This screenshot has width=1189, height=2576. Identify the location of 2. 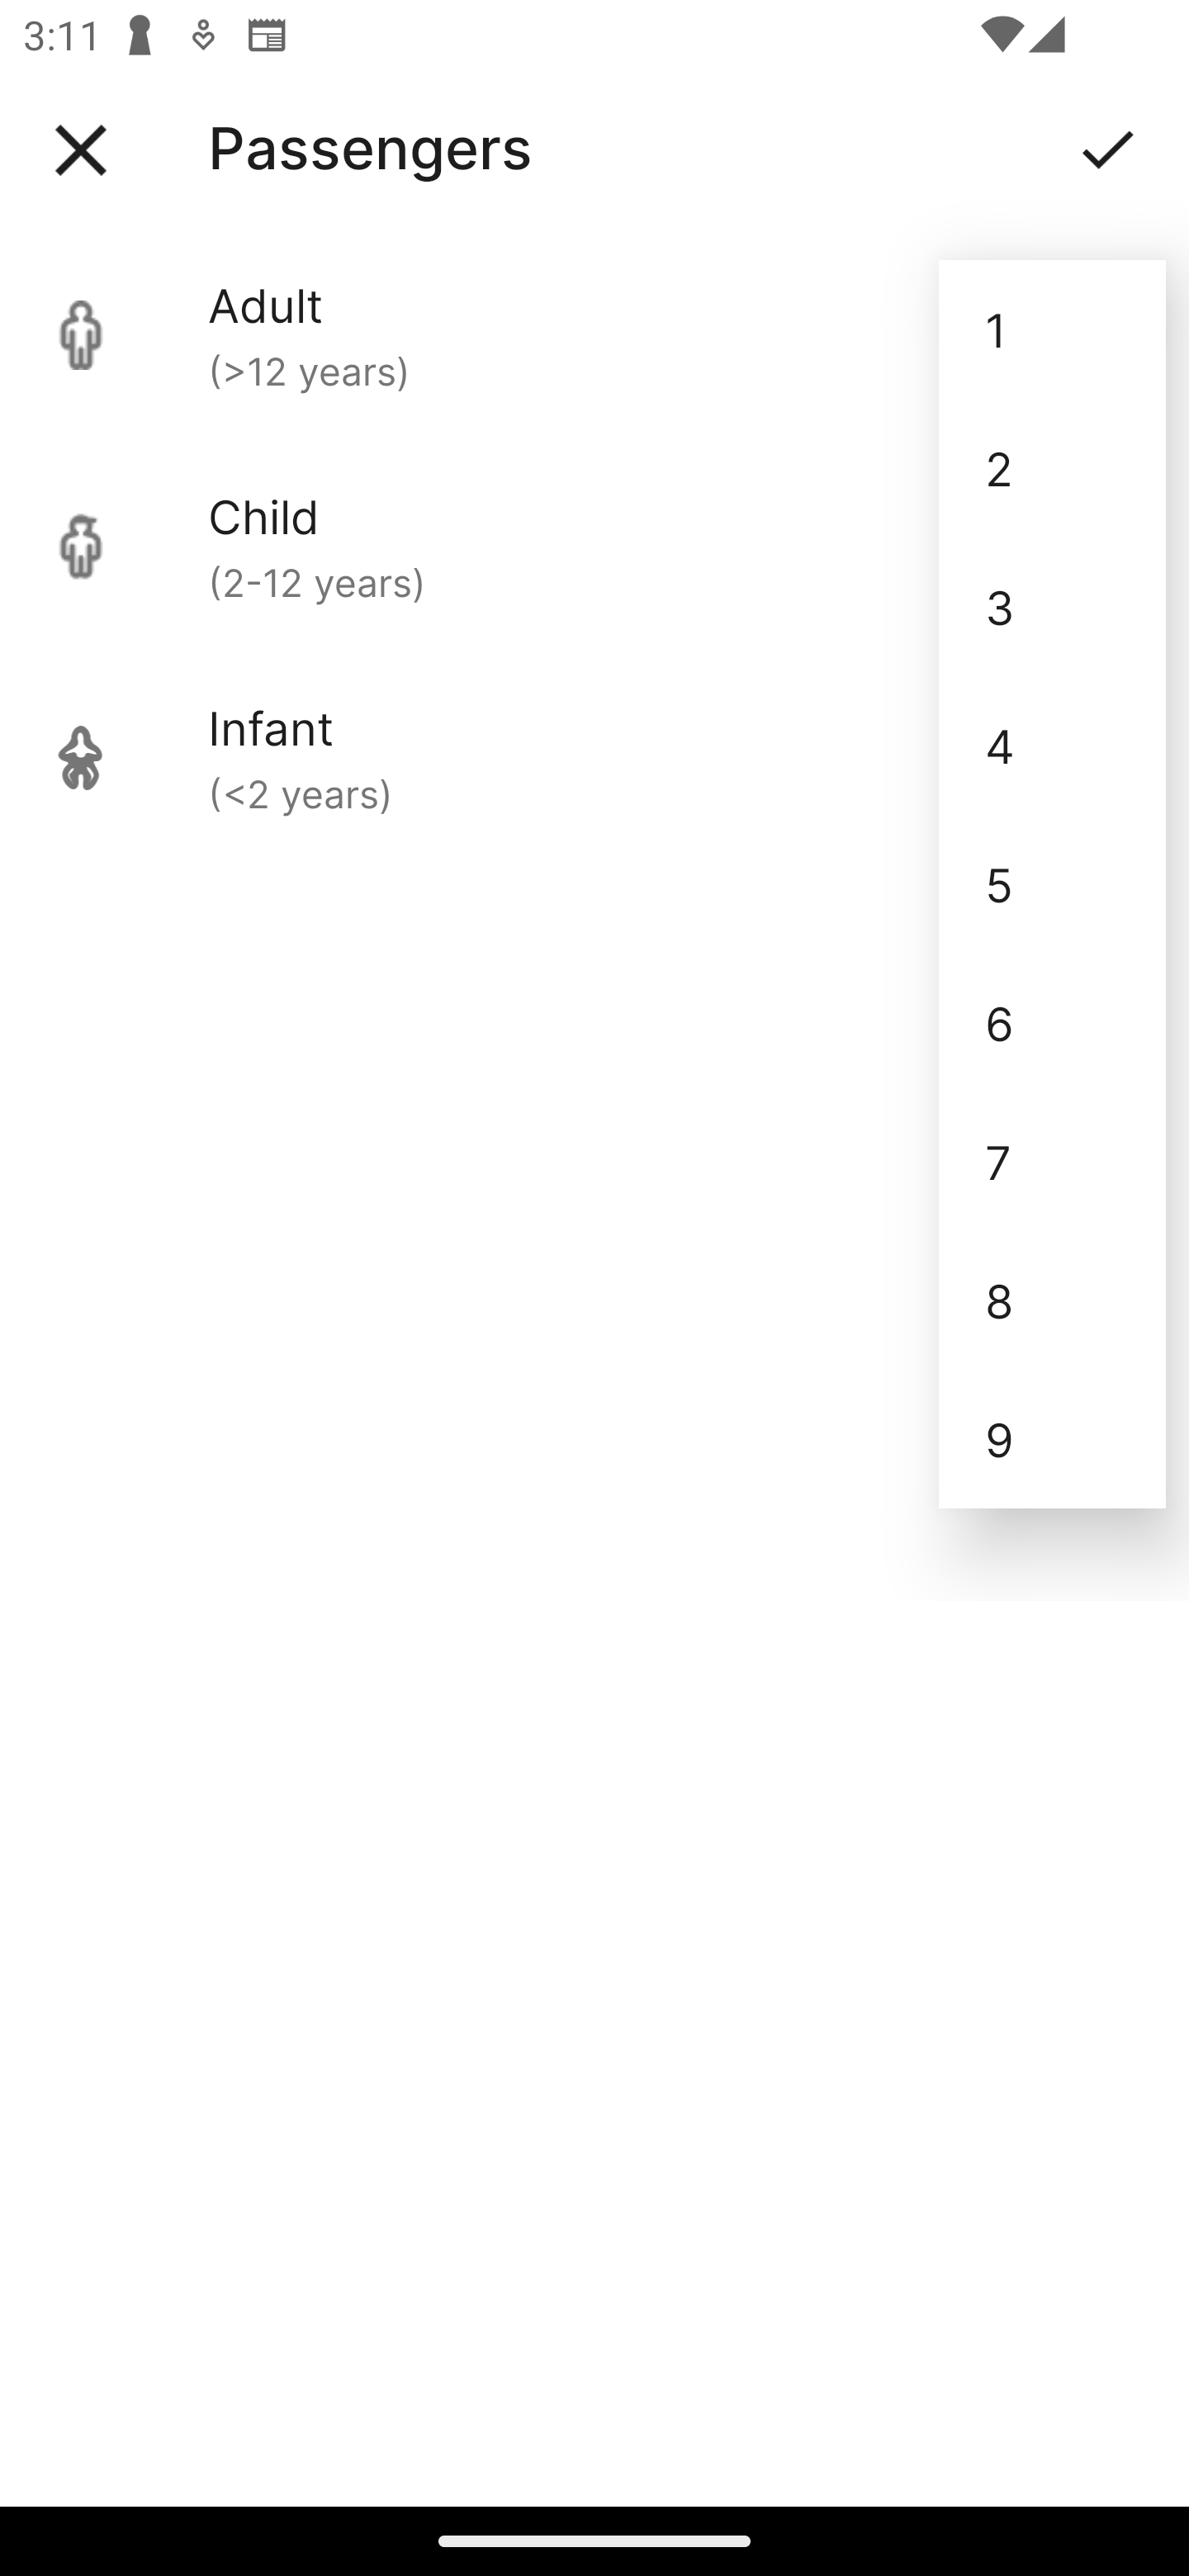
(1052, 469).